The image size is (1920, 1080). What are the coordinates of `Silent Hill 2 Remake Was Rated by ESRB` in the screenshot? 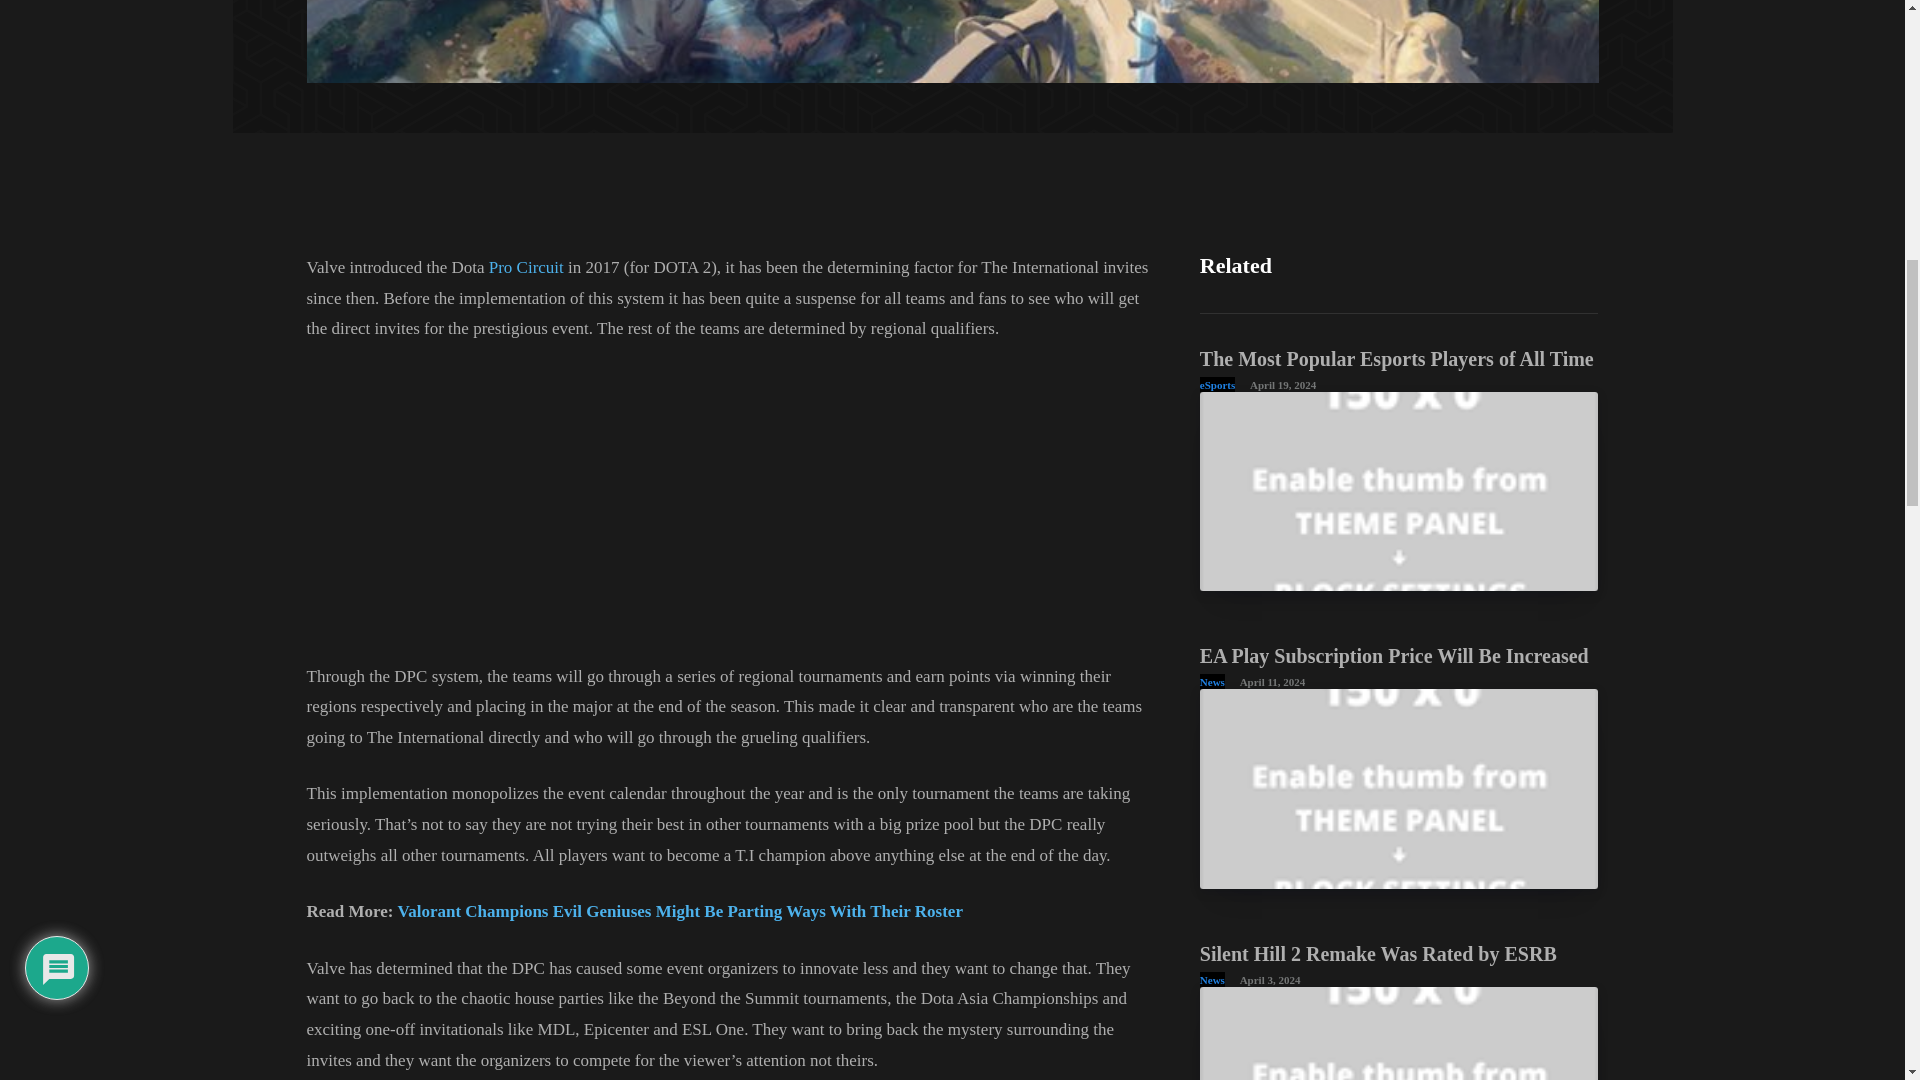 It's located at (1378, 954).